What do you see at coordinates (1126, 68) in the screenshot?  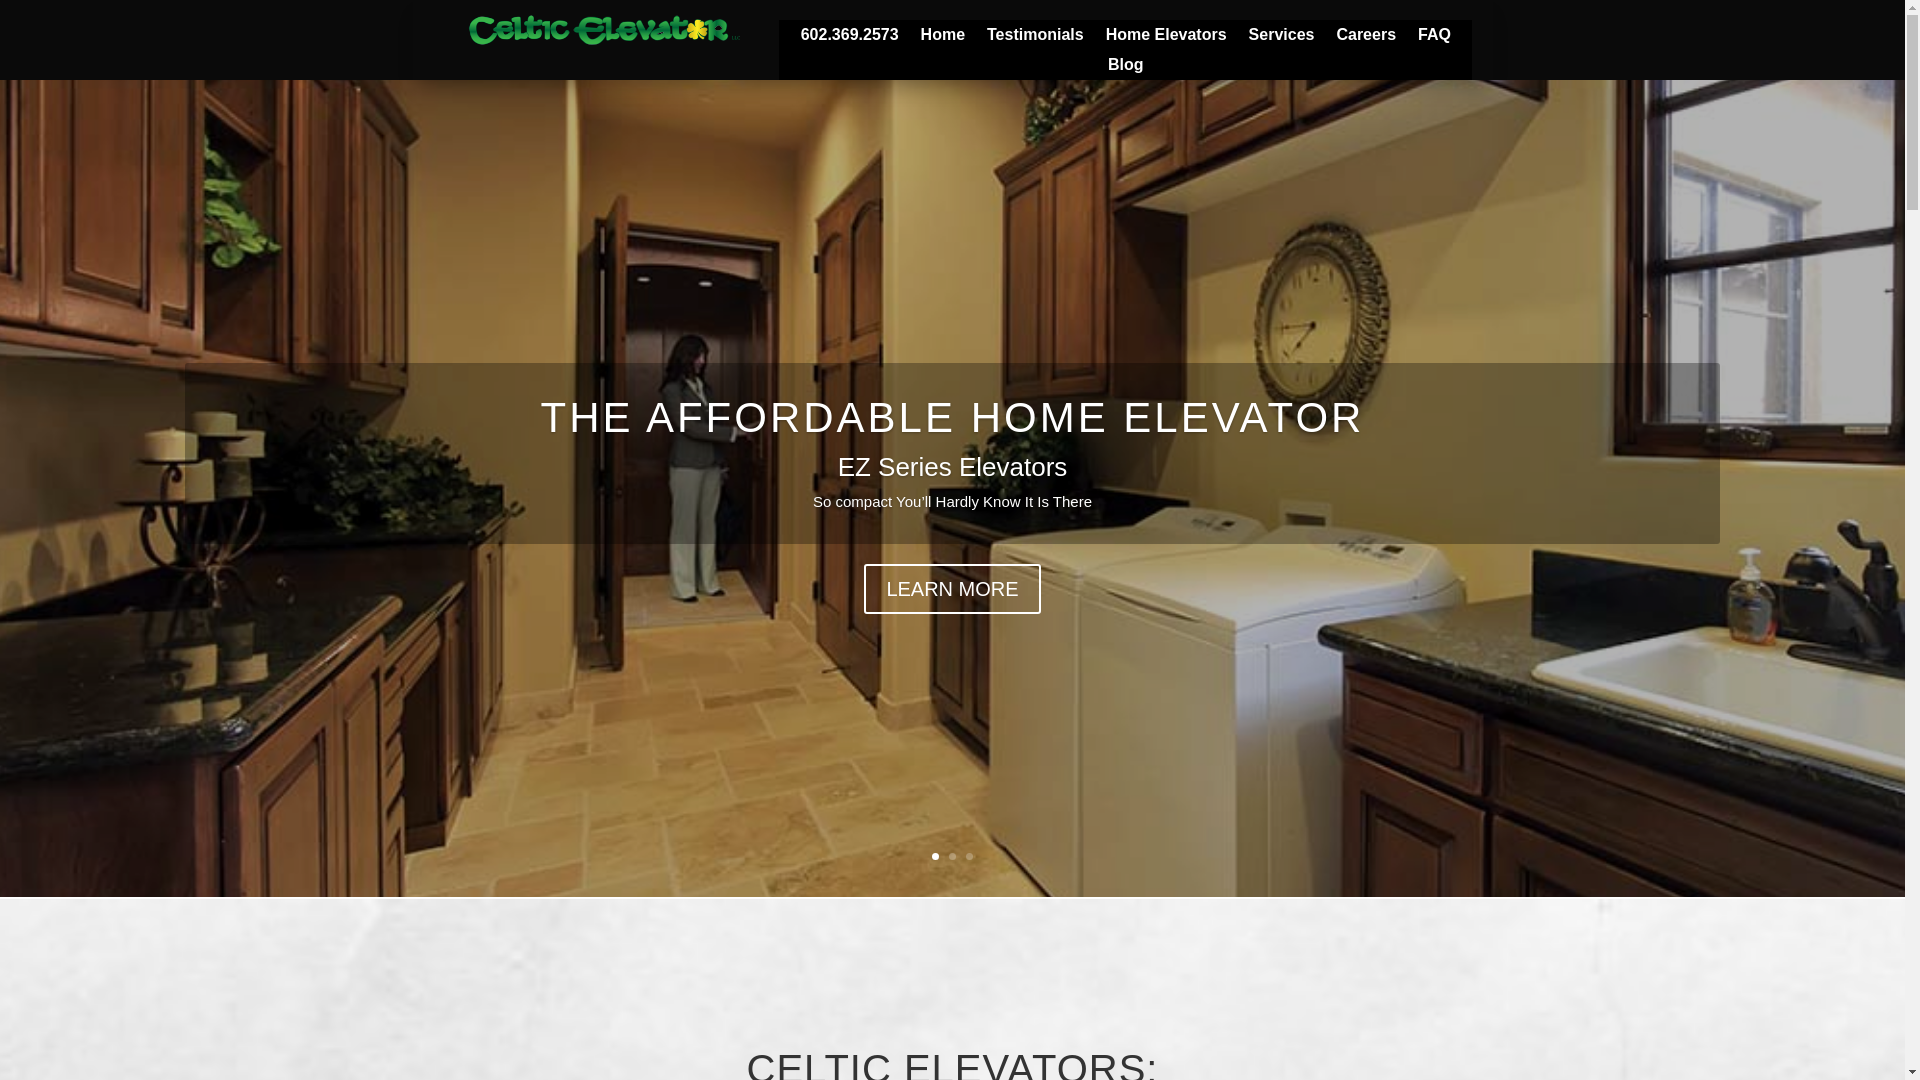 I see `Blog` at bounding box center [1126, 68].